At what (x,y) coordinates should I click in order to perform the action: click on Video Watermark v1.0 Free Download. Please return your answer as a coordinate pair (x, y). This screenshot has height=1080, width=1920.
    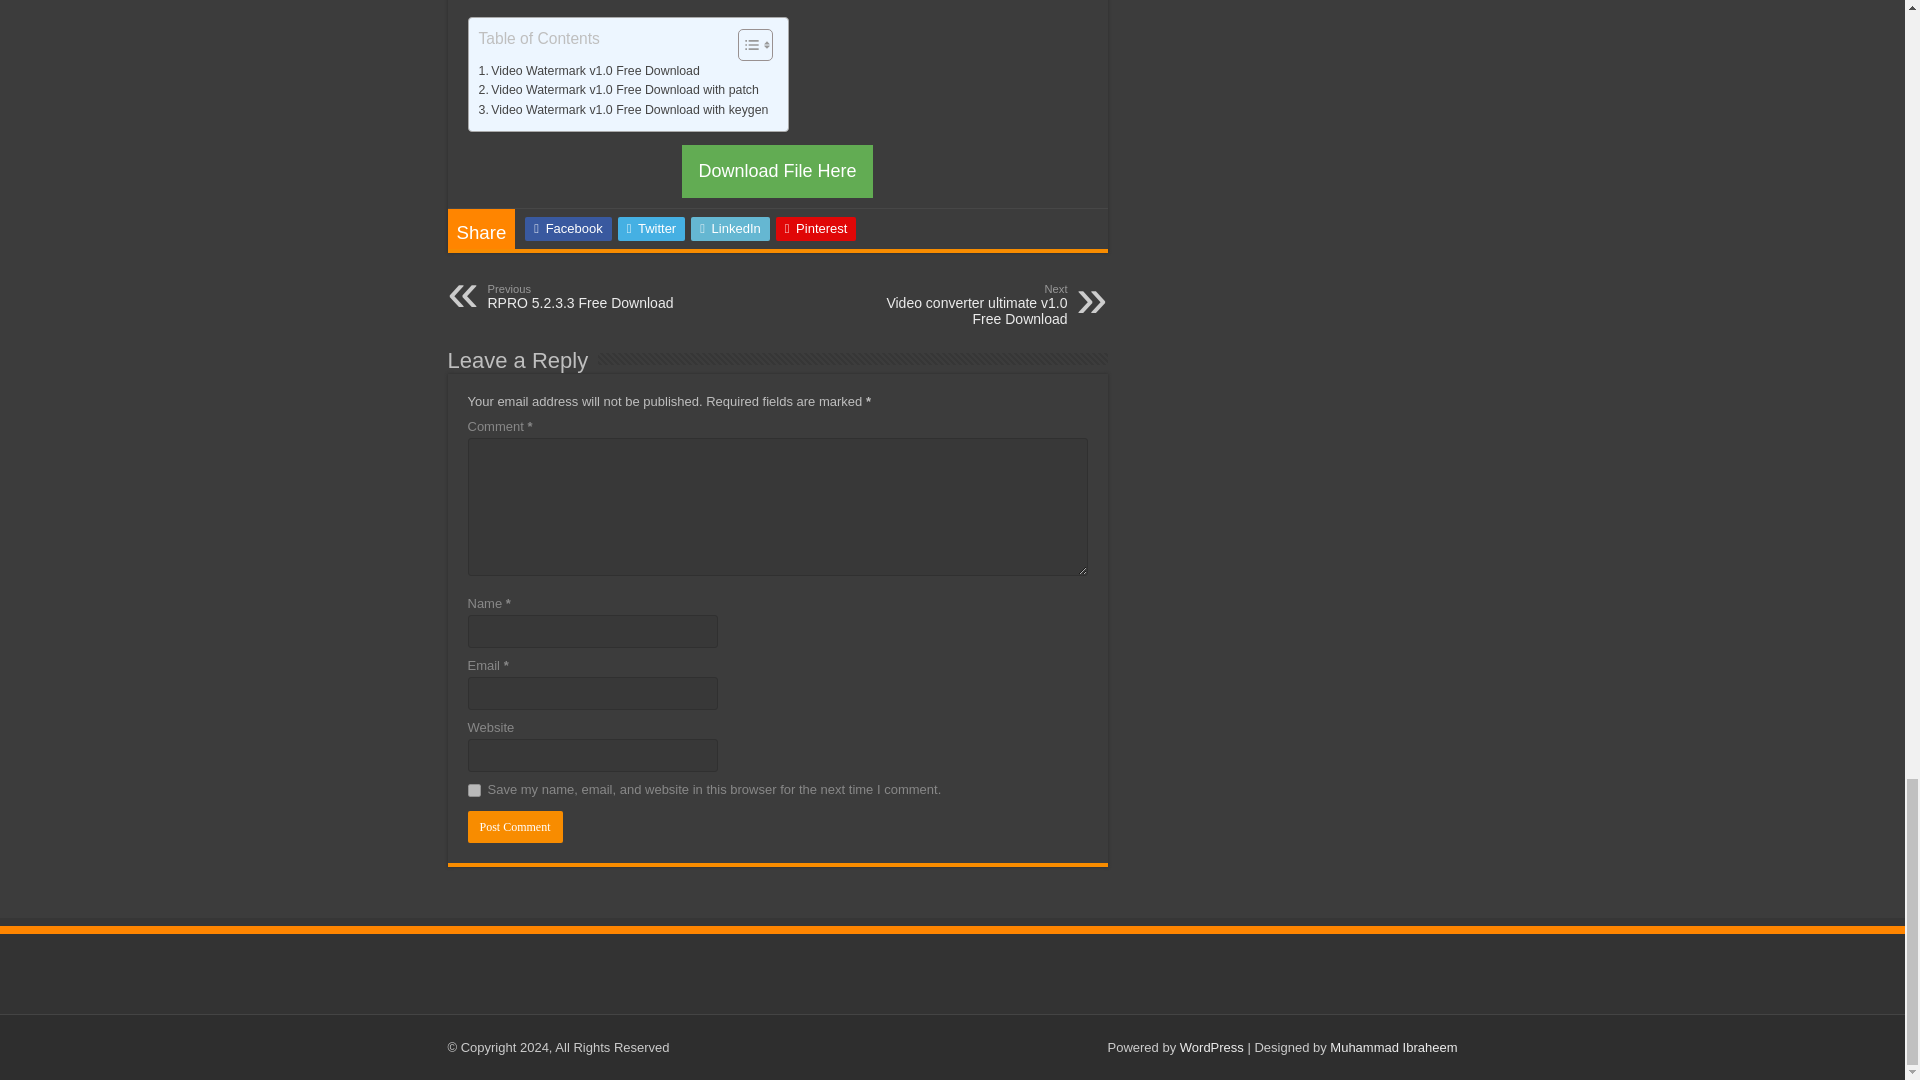
    Looking at the image, I should click on (588, 72).